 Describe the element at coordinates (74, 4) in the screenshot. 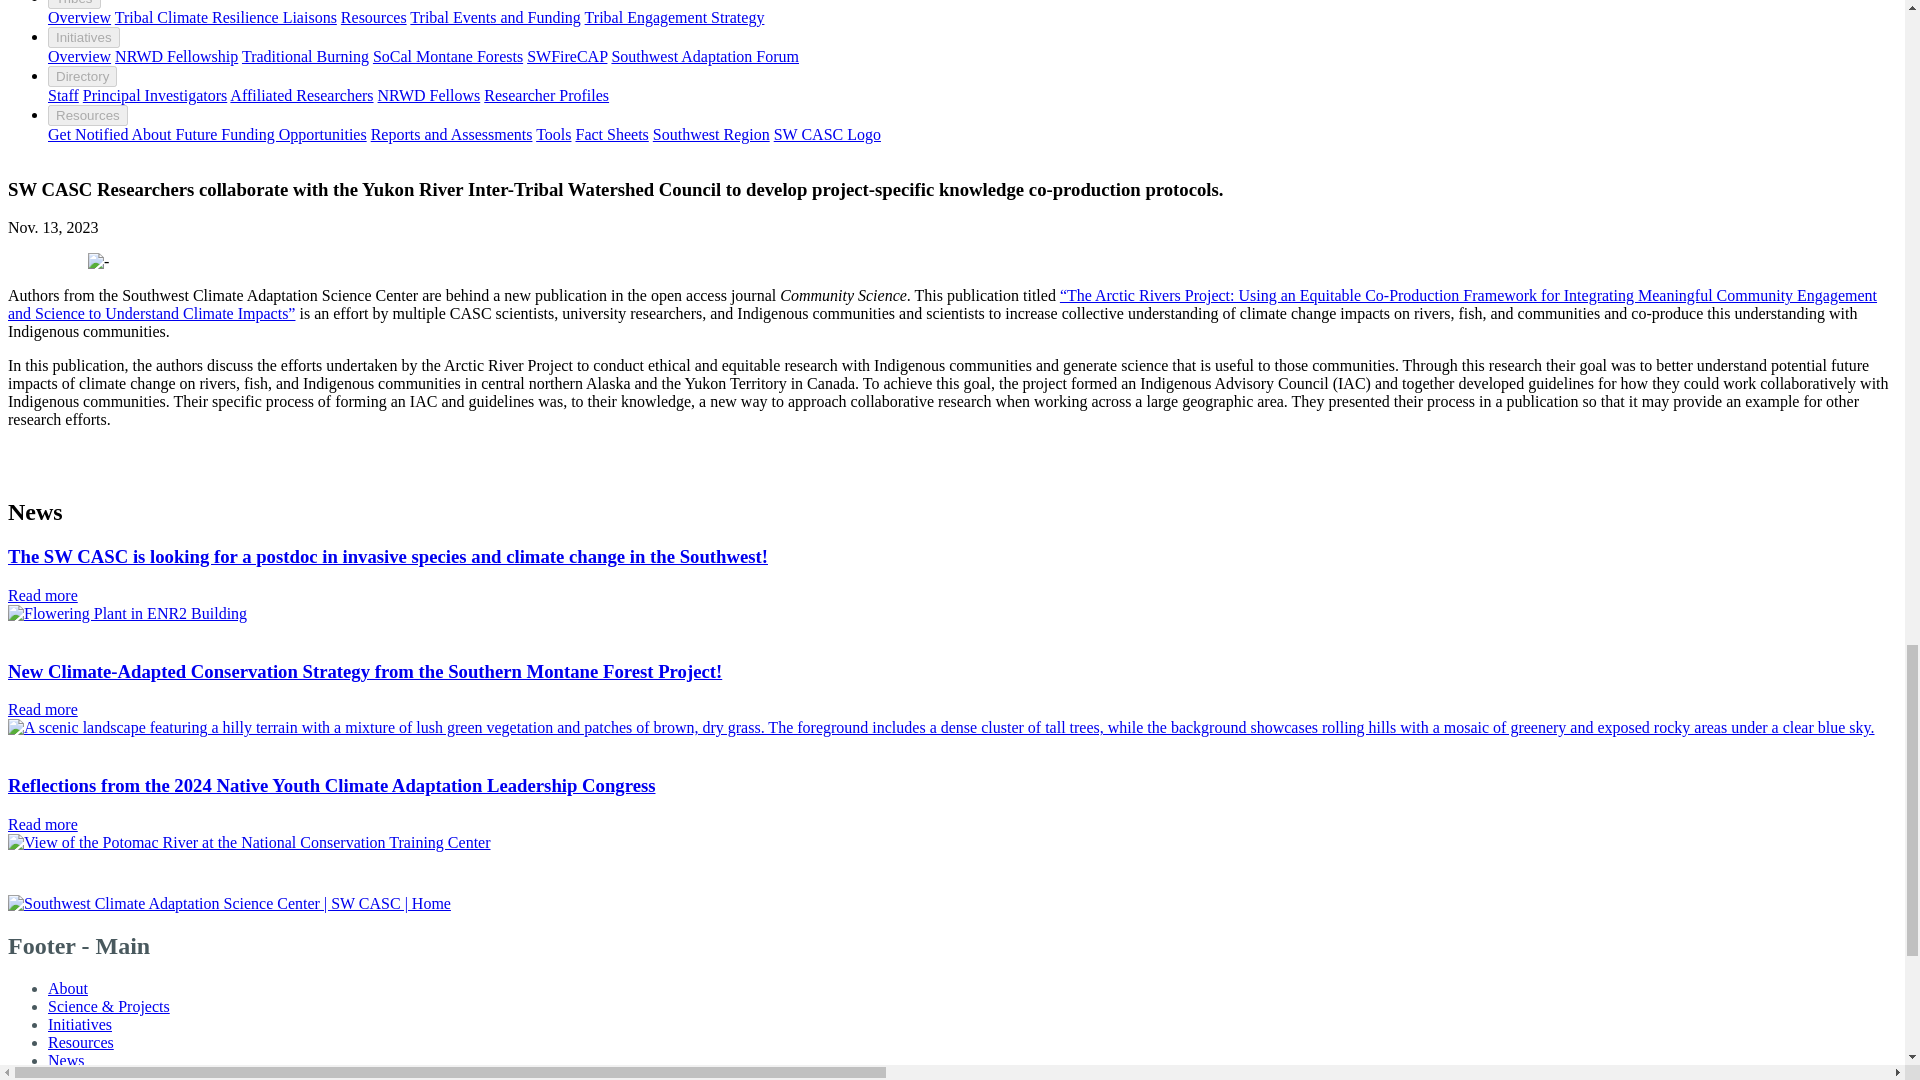

I see `Tribes` at that location.